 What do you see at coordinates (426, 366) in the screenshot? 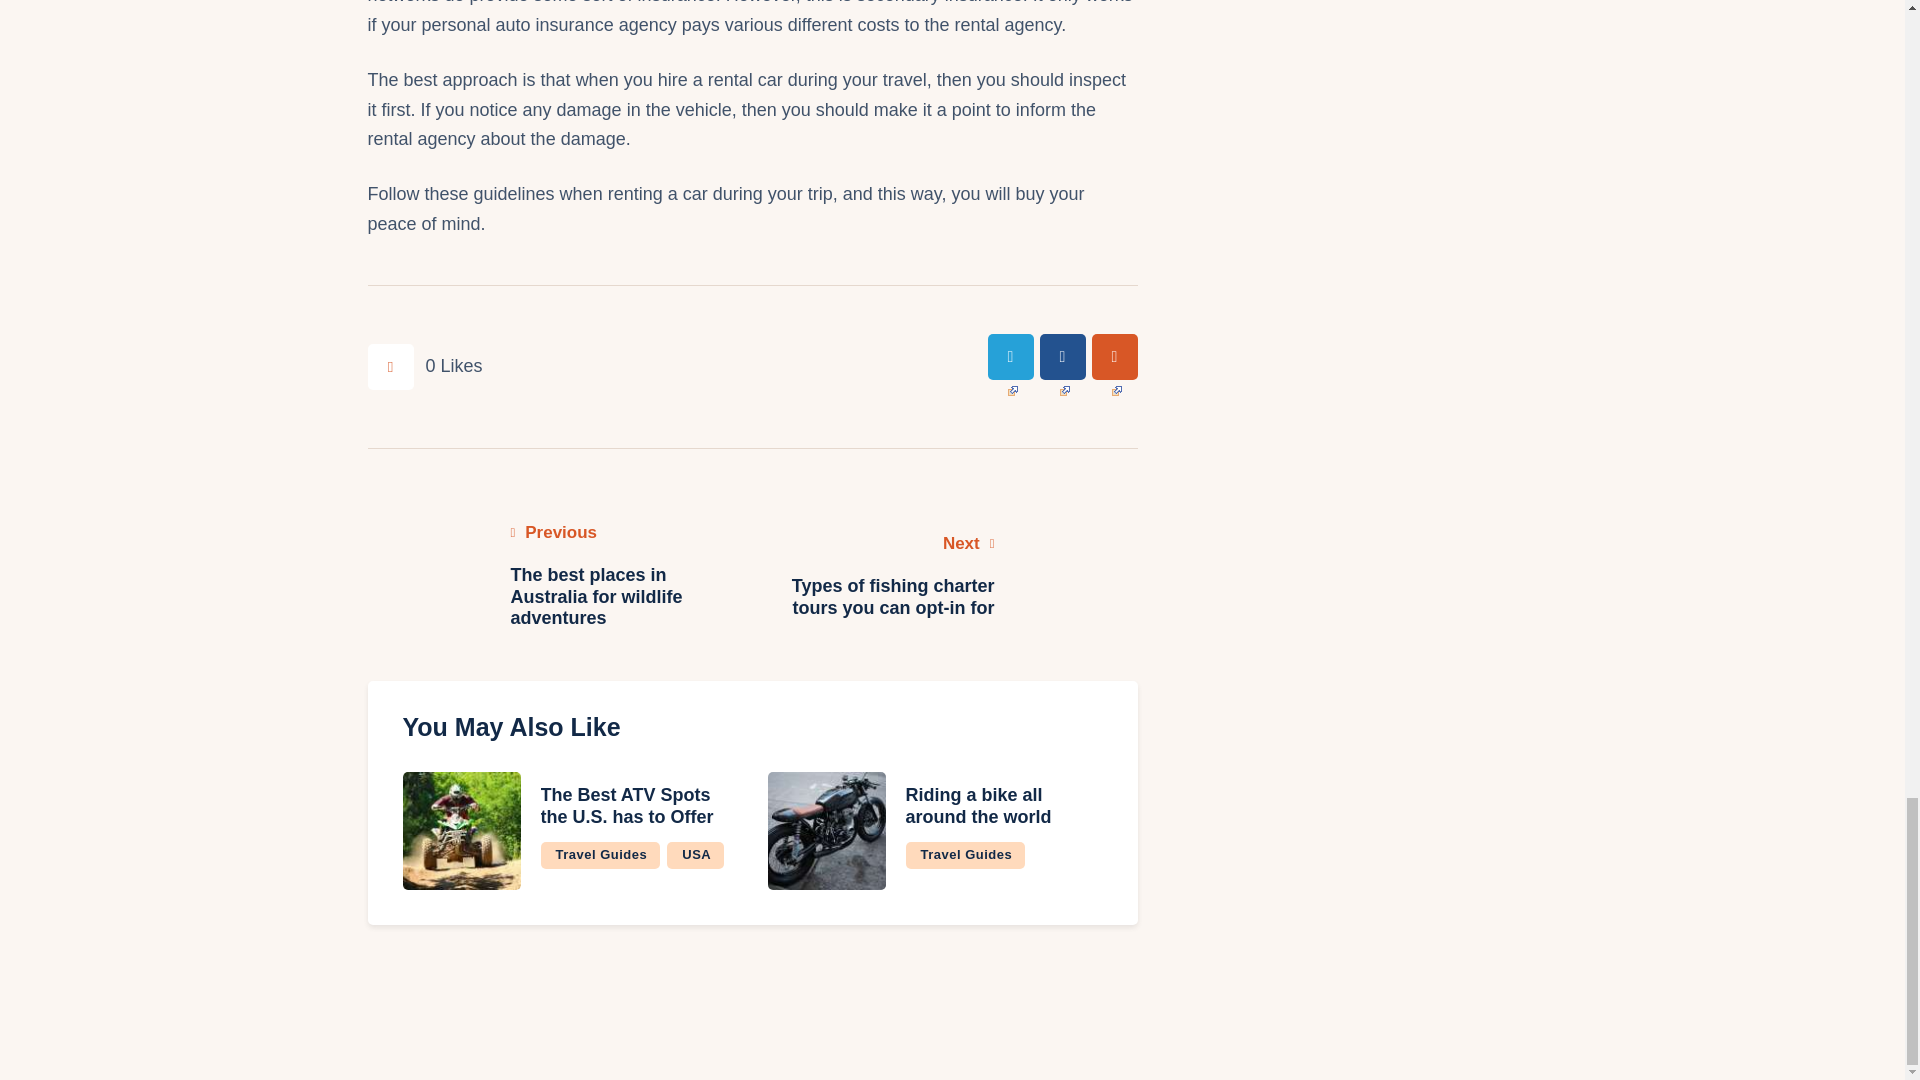
I see `Like` at bounding box center [426, 366].